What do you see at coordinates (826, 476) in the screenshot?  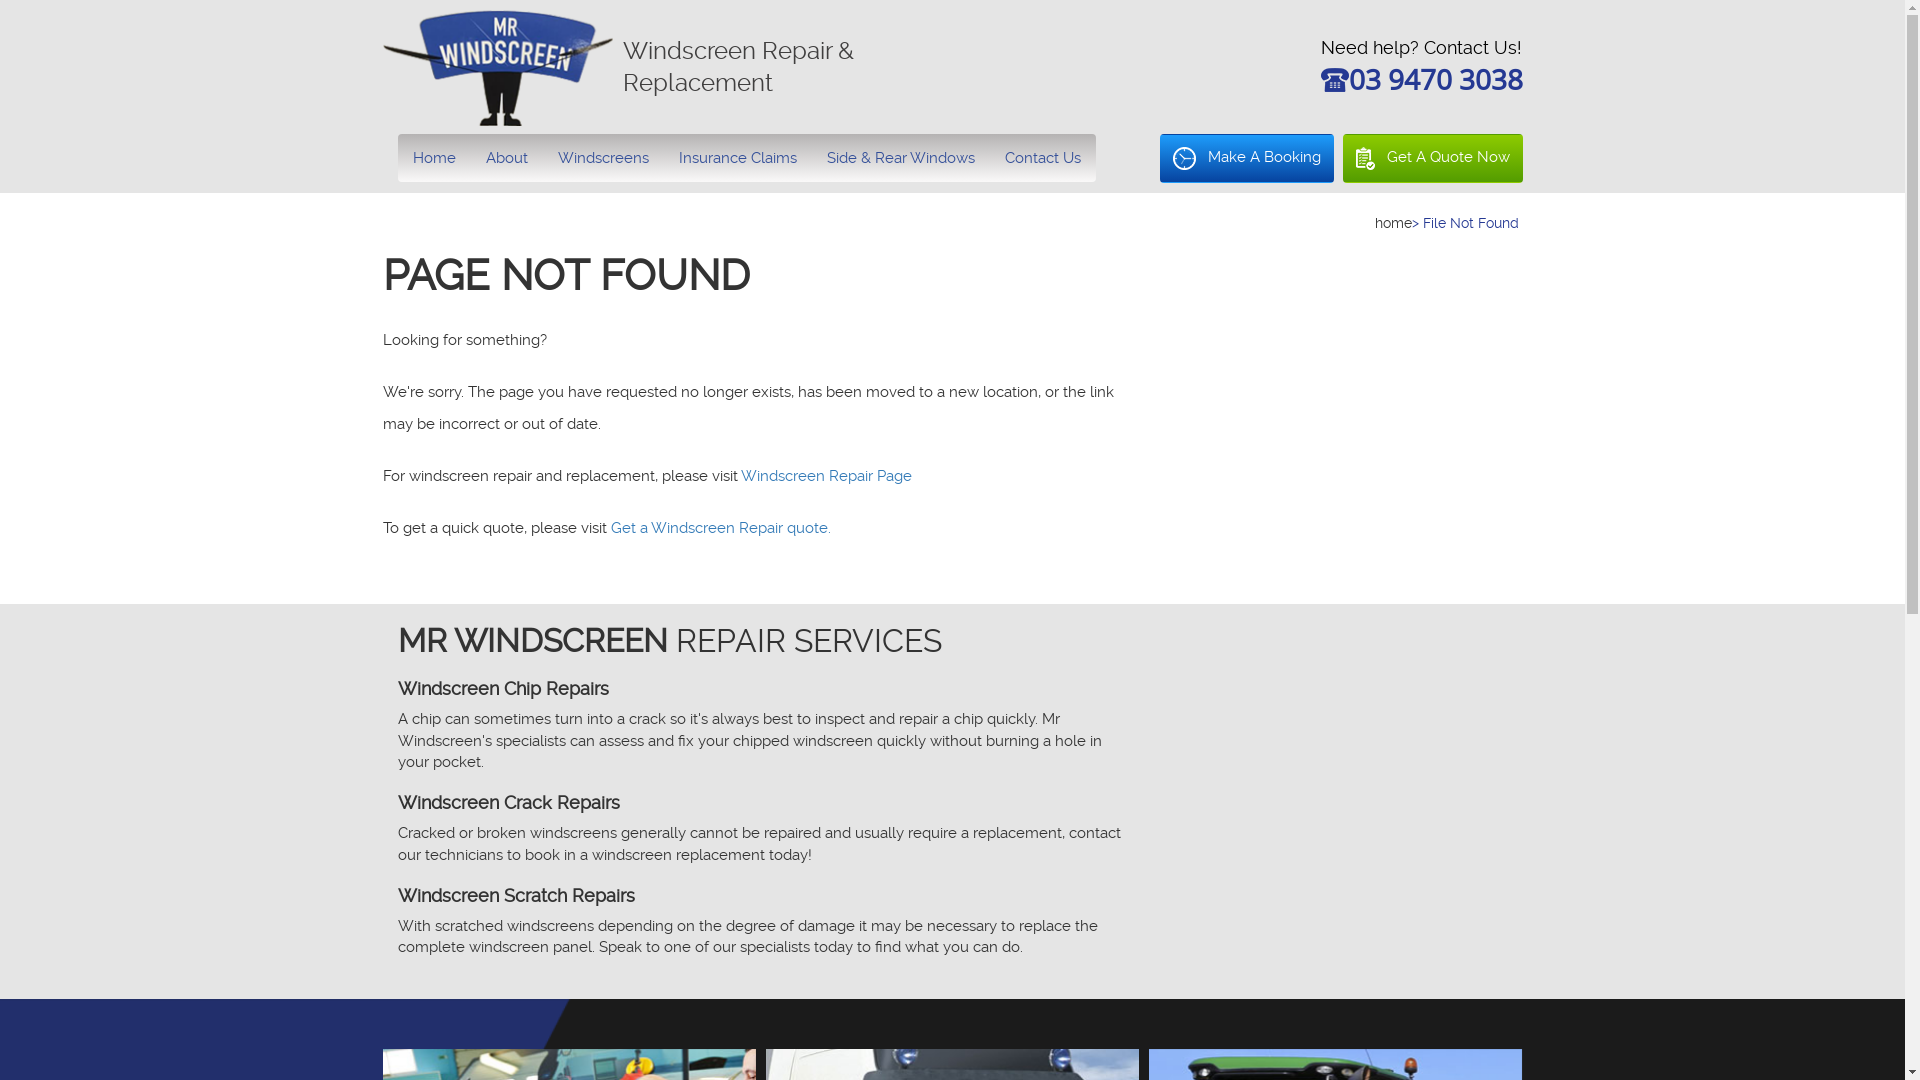 I see `Windscreen Repair Page` at bounding box center [826, 476].